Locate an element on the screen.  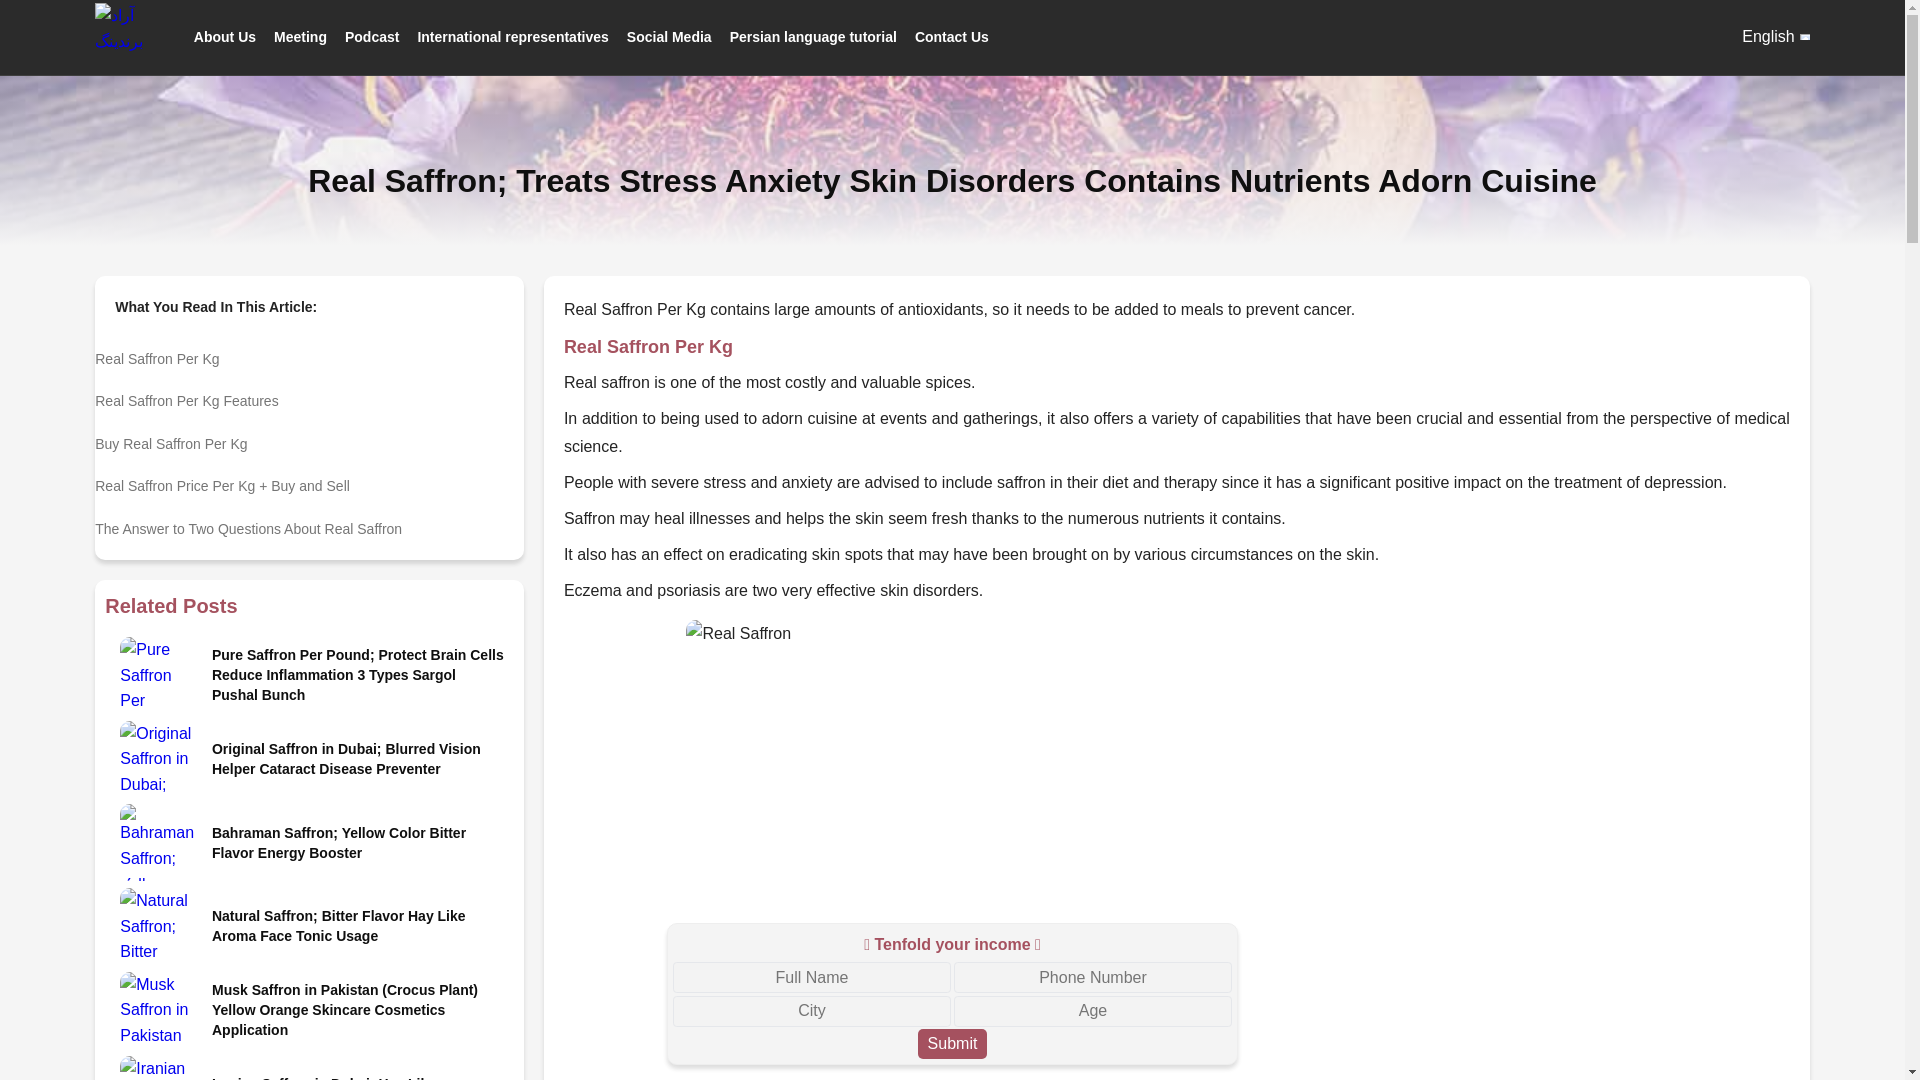
International representatives is located at coordinates (512, 36).